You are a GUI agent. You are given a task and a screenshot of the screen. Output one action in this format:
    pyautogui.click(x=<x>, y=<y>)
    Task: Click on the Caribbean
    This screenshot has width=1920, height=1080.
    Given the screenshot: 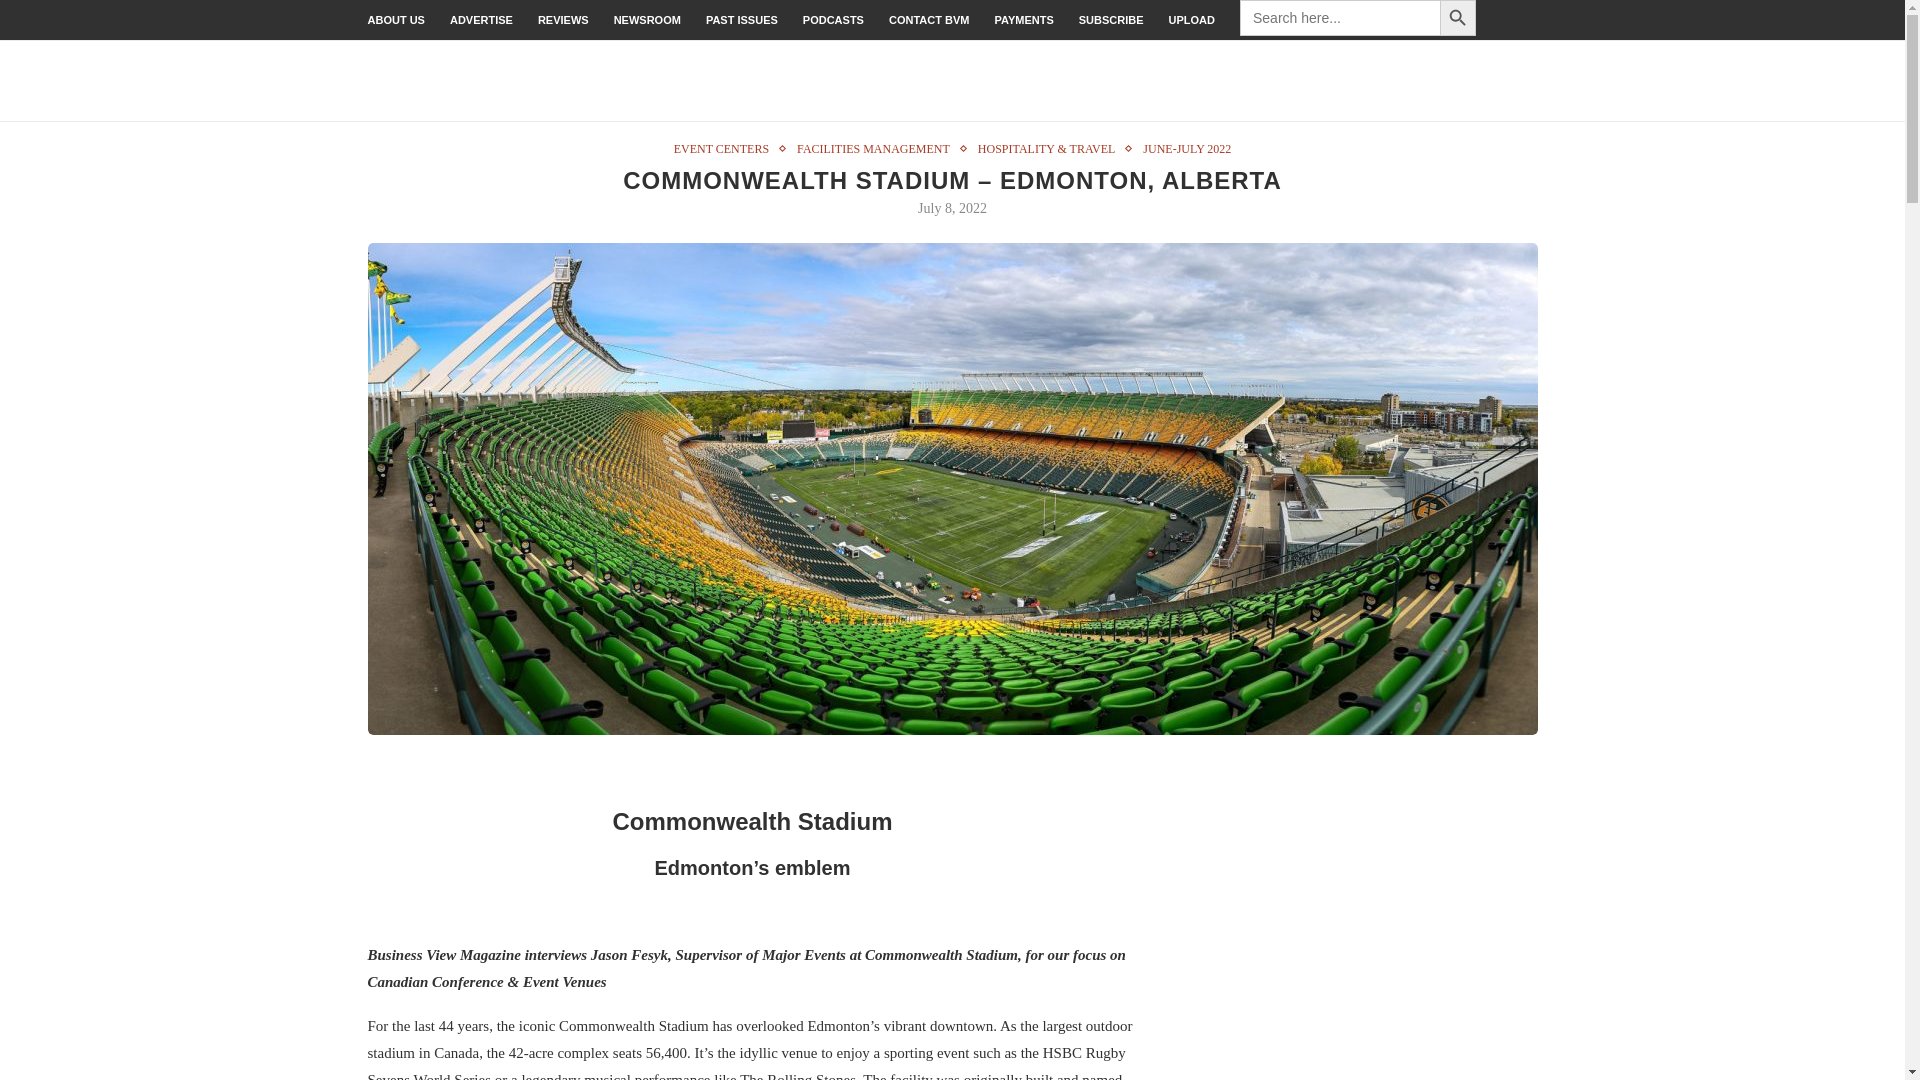 What is the action you would take?
    pyautogui.click(x=1508, y=80)
    